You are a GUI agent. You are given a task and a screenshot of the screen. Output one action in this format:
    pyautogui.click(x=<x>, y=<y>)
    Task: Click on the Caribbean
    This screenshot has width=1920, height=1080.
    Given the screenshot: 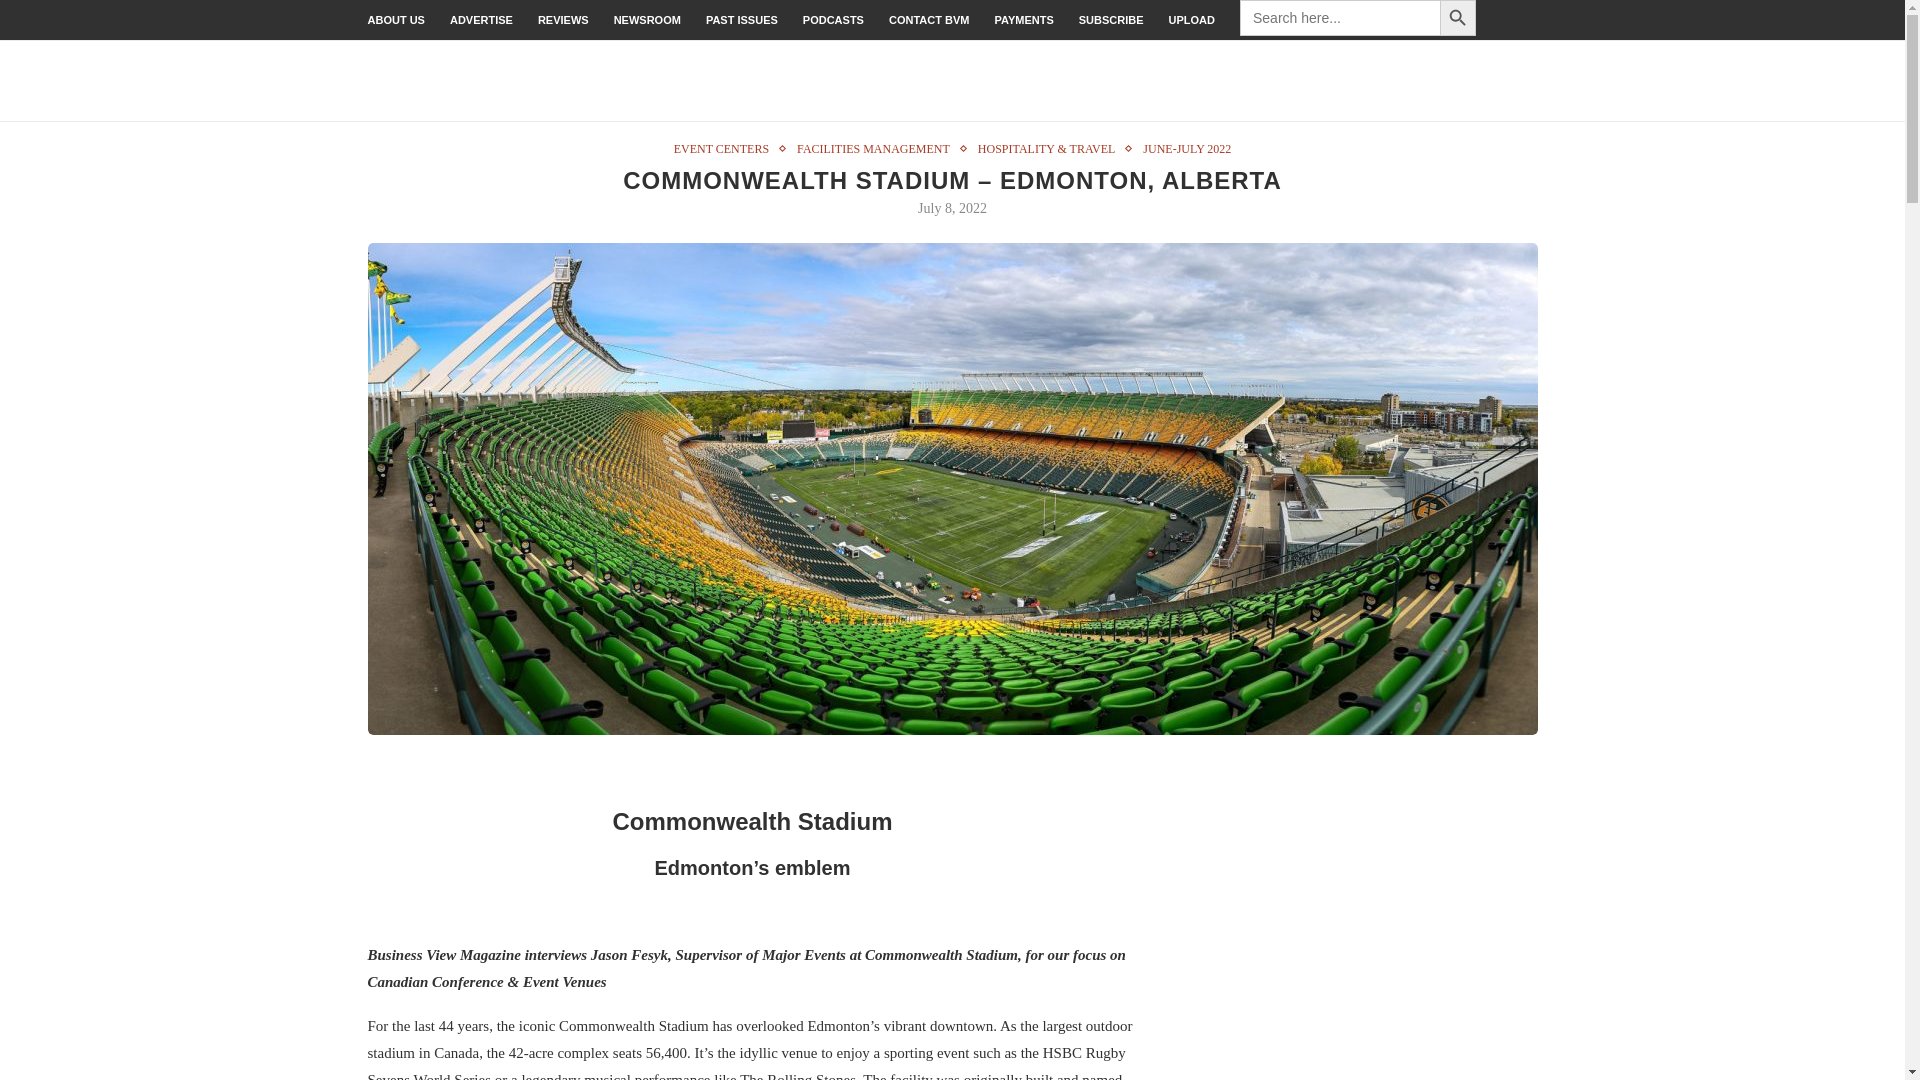 What is the action you would take?
    pyautogui.click(x=1508, y=80)
    